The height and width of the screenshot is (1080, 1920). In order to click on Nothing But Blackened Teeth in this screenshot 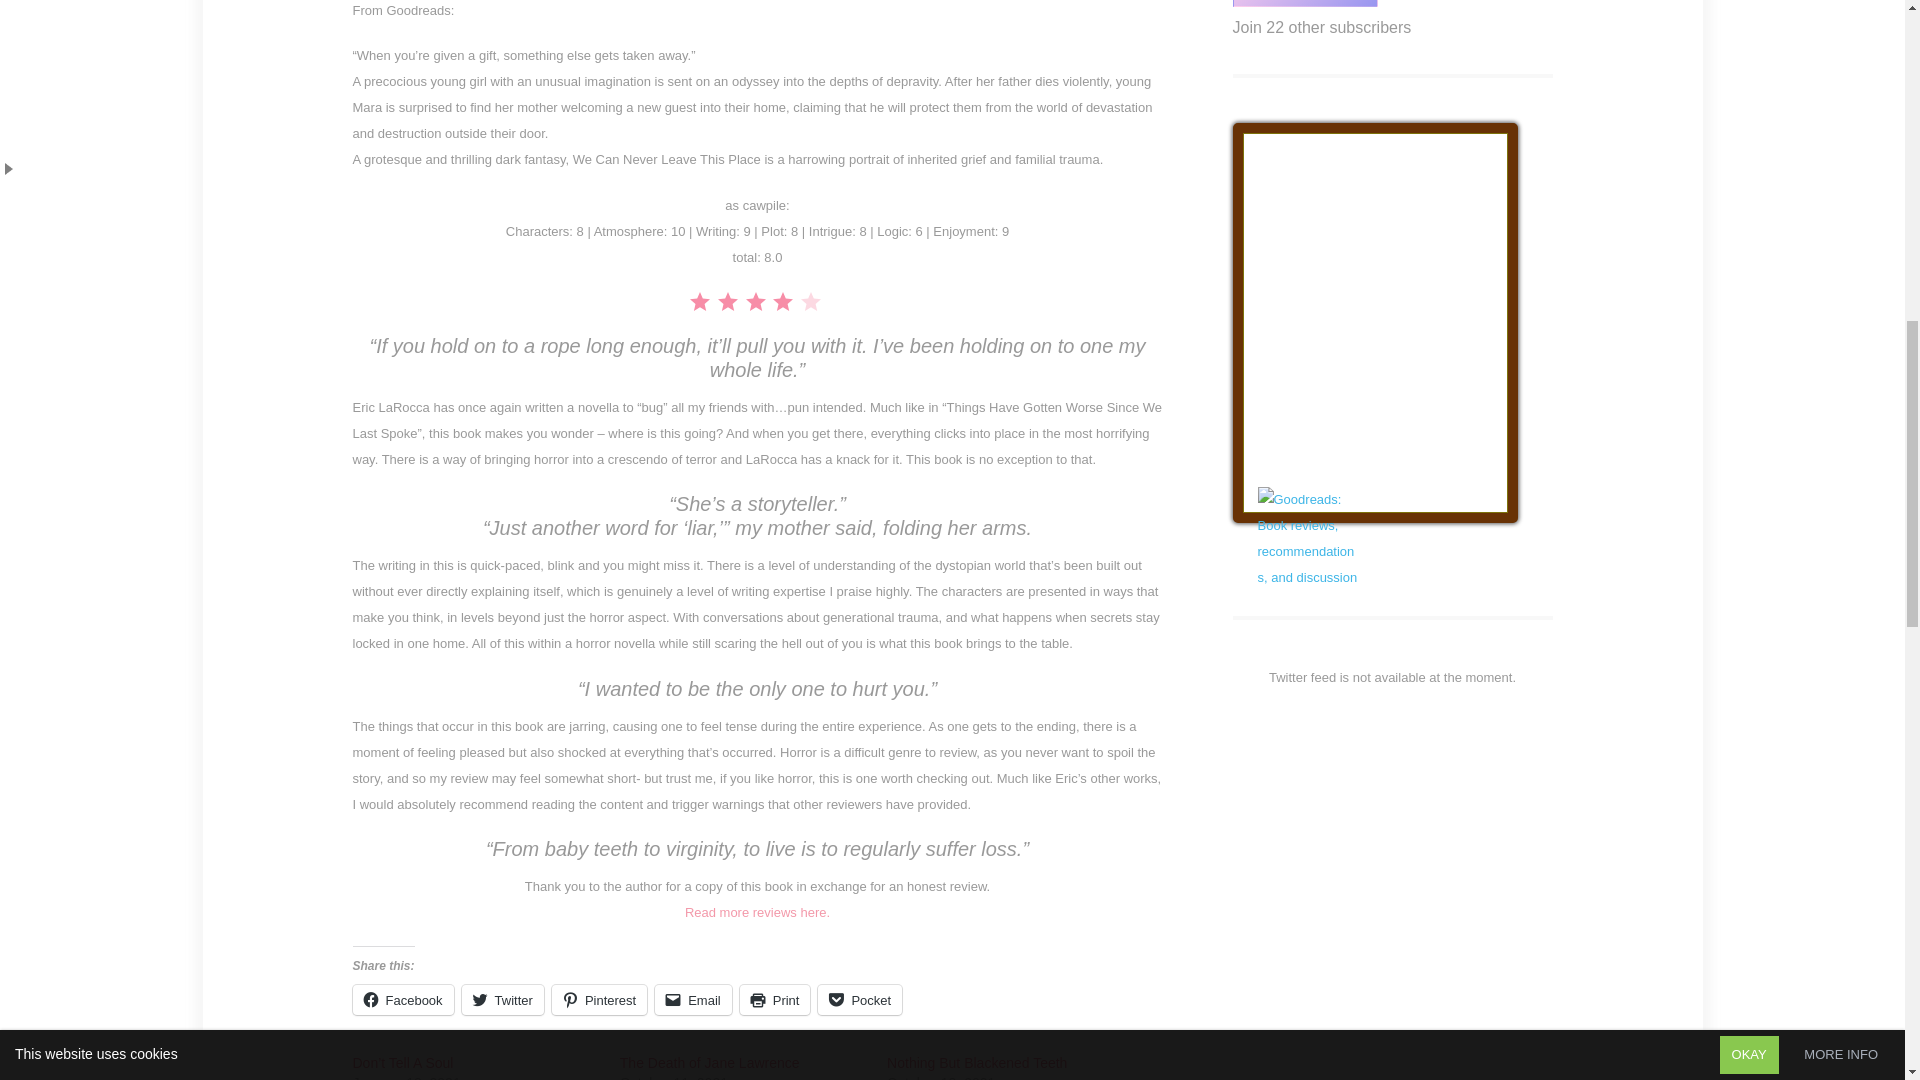, I will do `click(977, 1063)`.